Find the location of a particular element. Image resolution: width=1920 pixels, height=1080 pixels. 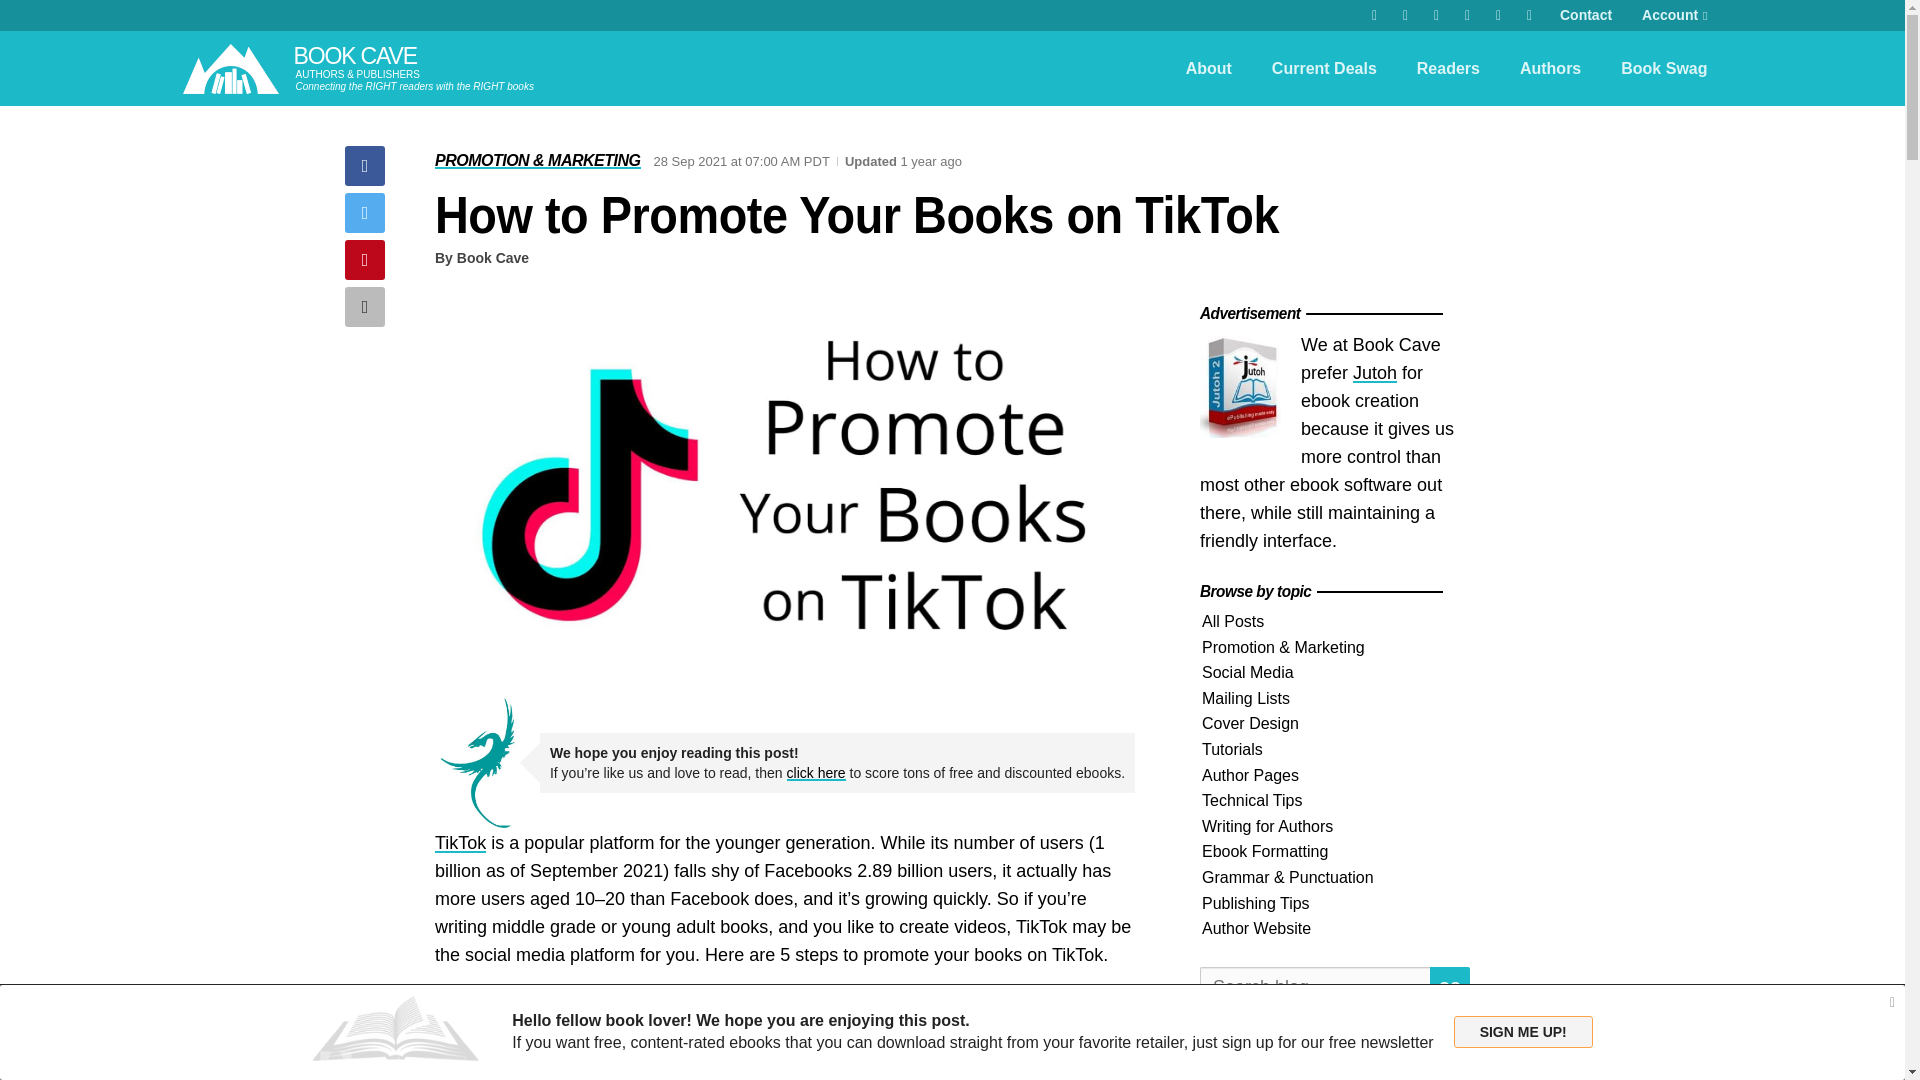

Tweet This is located at coordinates (365, 213).